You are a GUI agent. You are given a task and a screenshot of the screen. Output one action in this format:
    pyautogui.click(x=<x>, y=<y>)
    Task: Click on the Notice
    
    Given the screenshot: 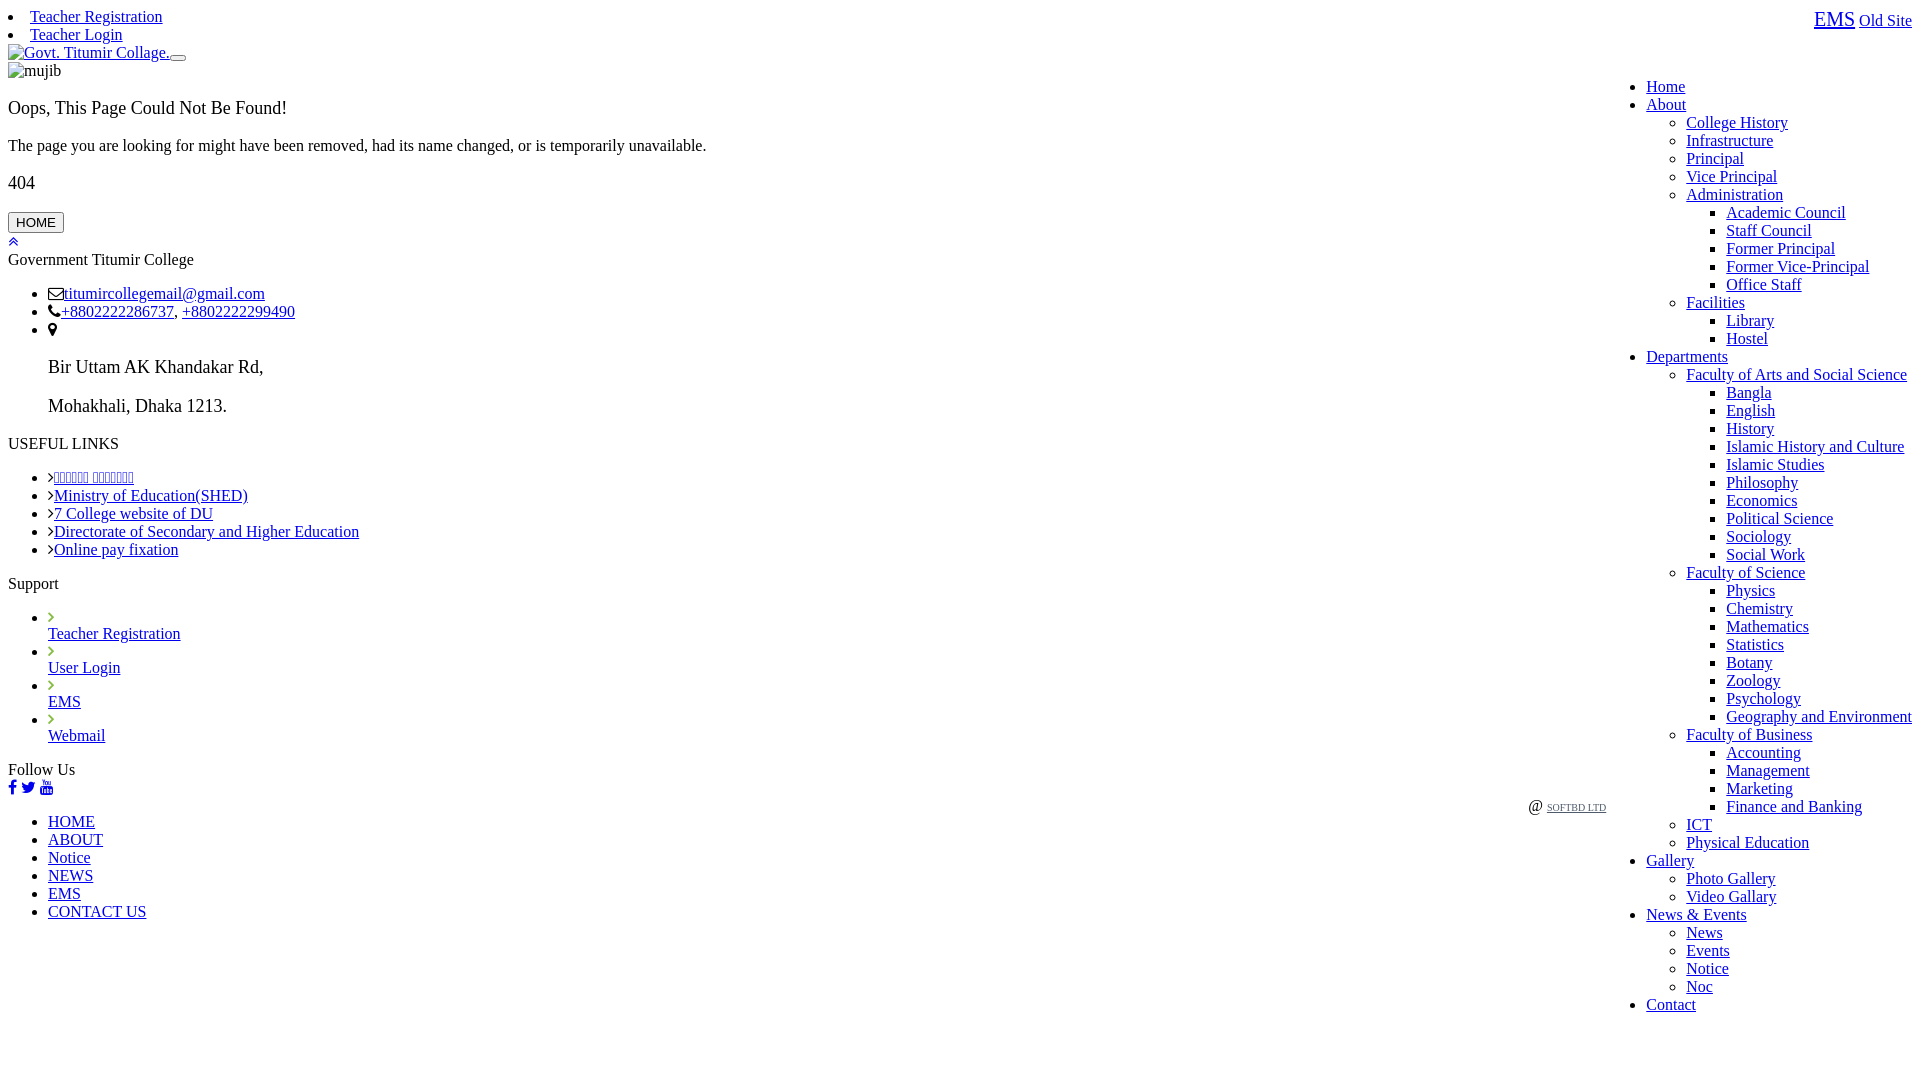 What is the action you would take?
    pyautogui.click(x=1708, y=968)
    